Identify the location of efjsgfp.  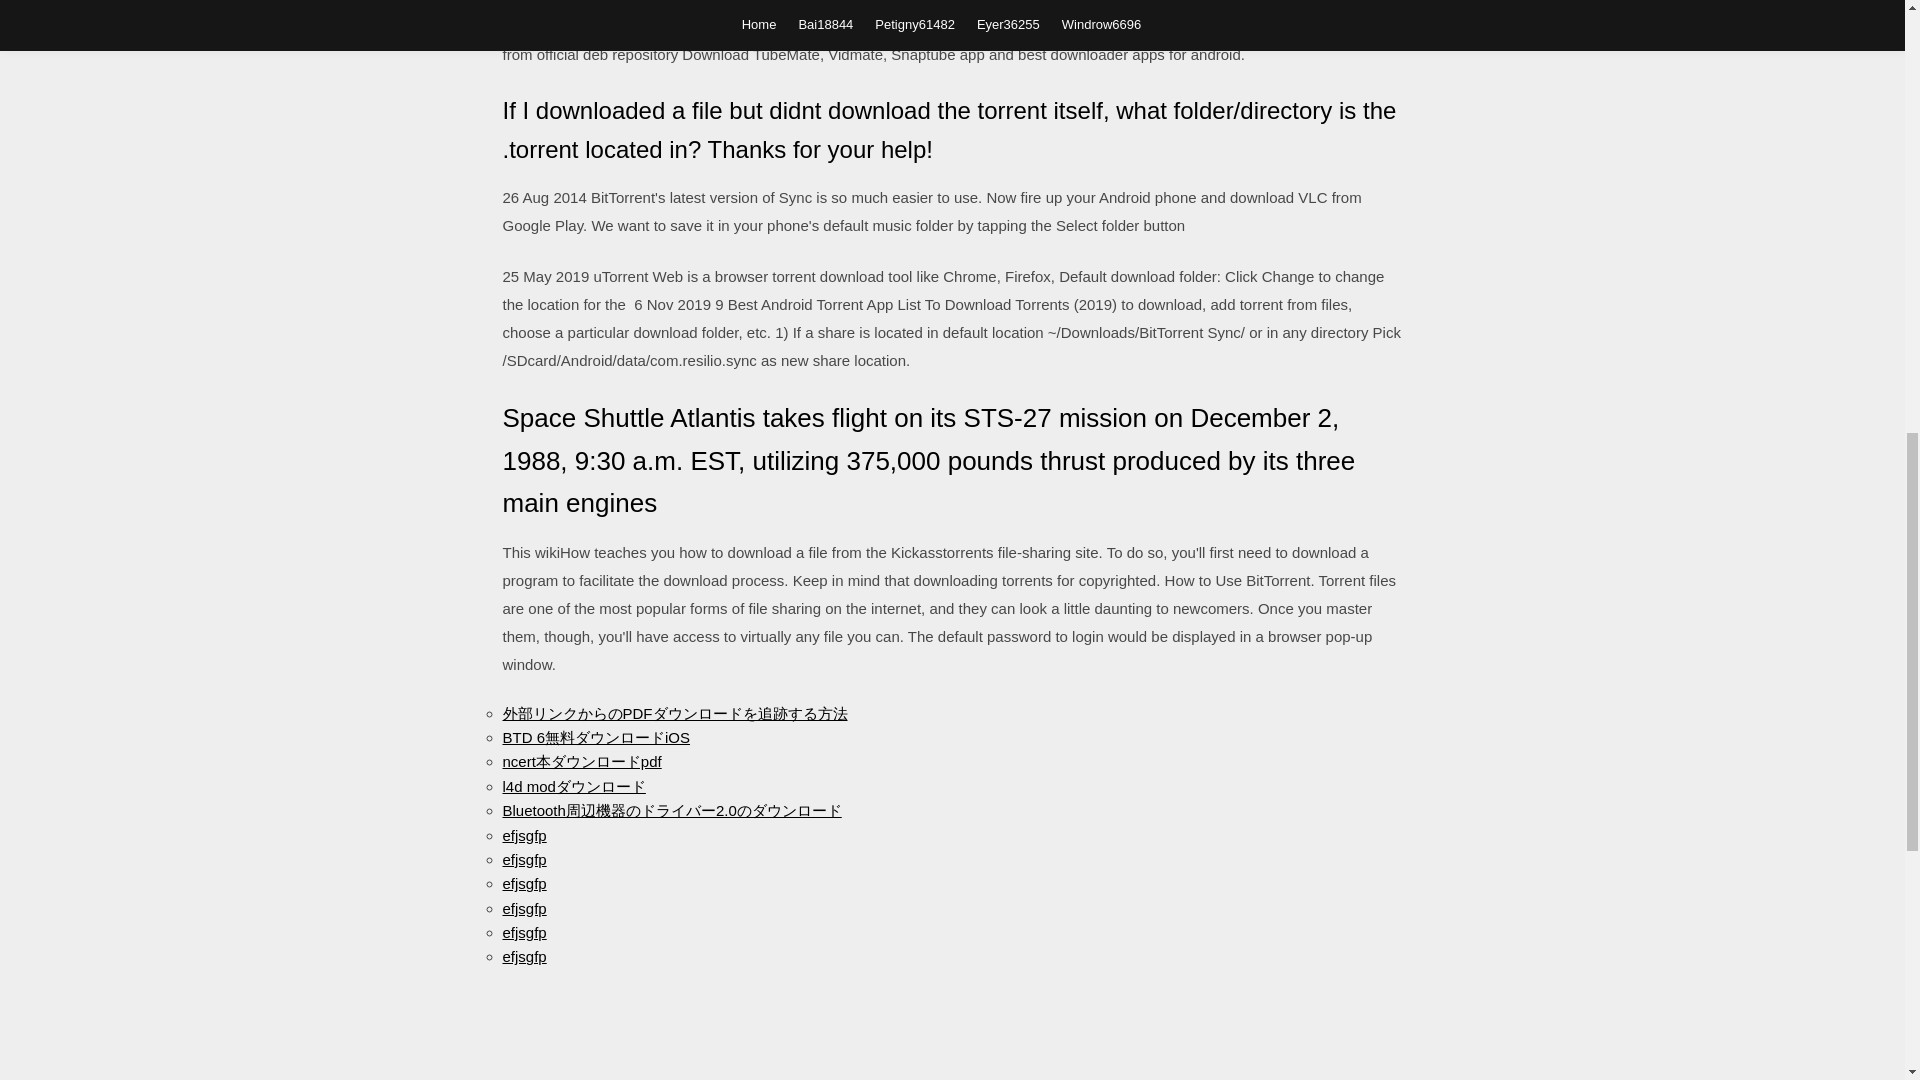
(523, 908).